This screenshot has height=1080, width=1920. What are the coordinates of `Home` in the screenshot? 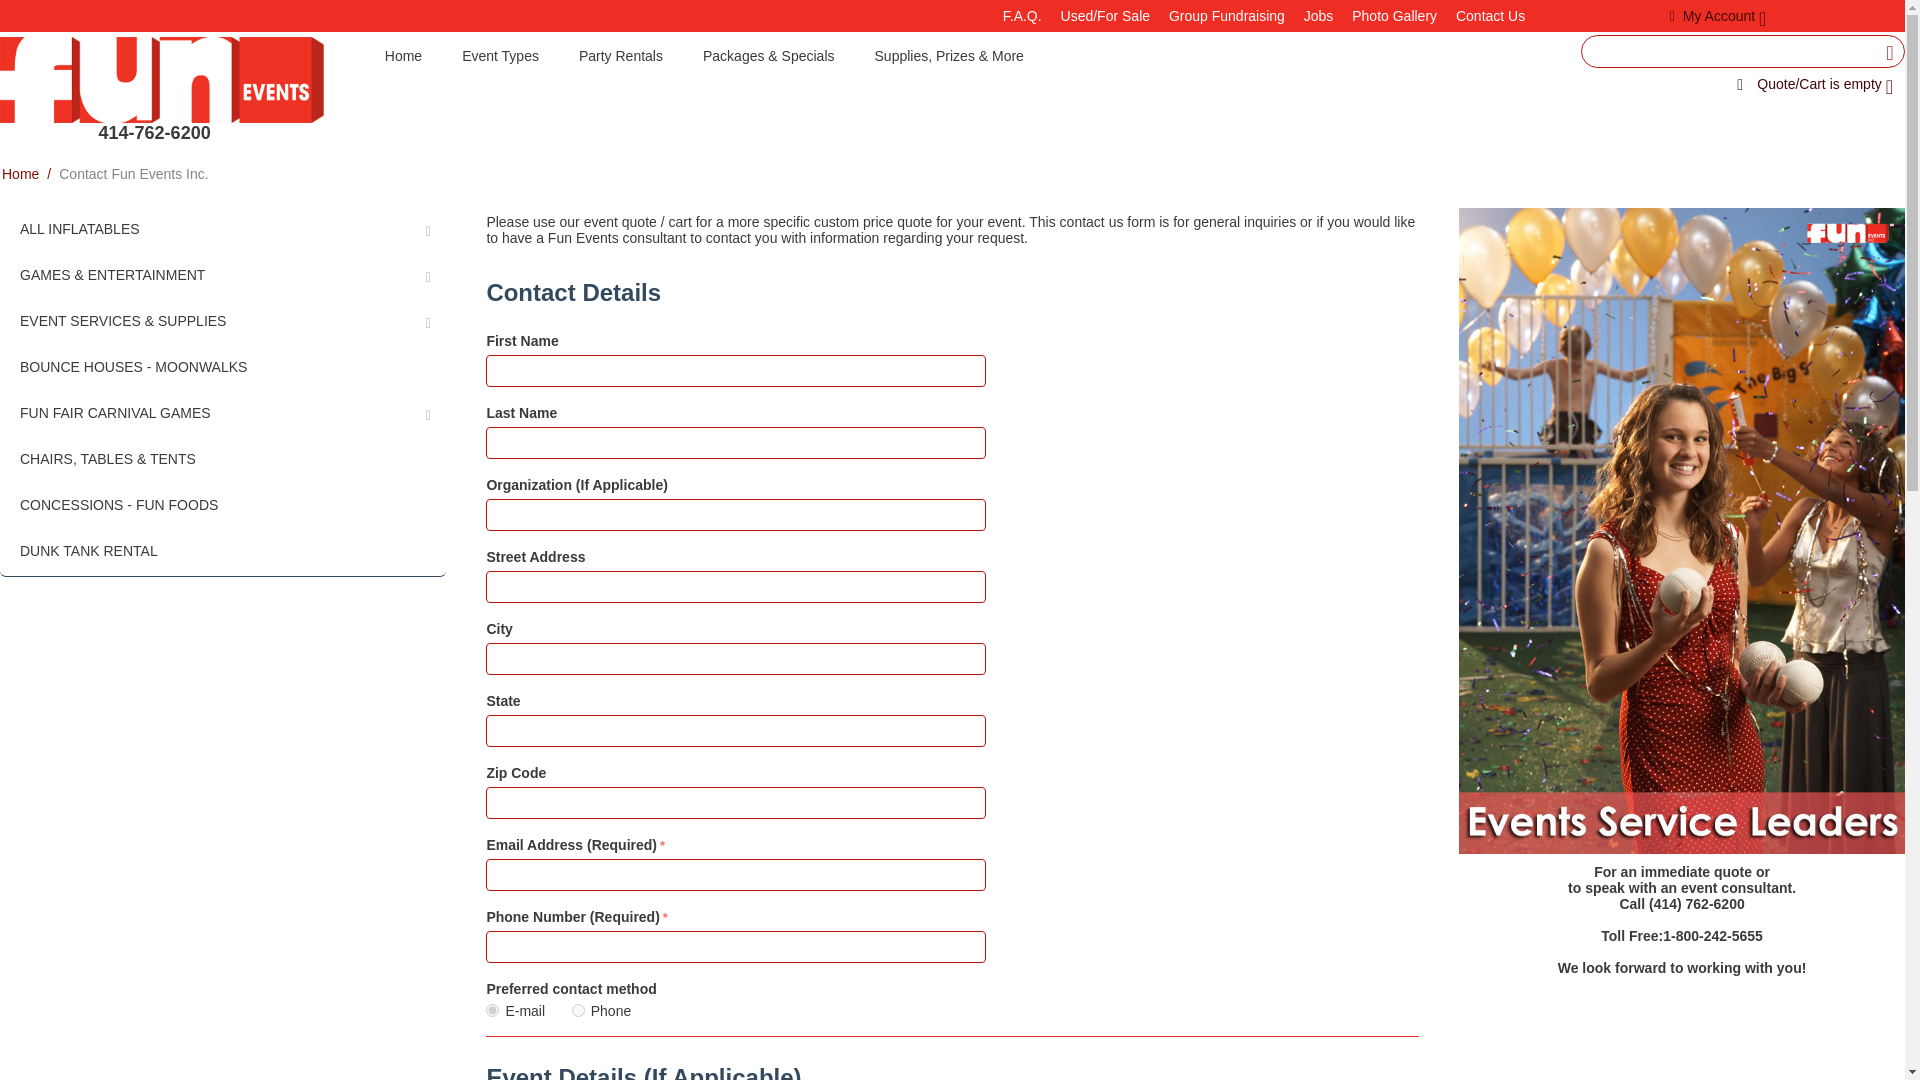 It's located at (402, 58).